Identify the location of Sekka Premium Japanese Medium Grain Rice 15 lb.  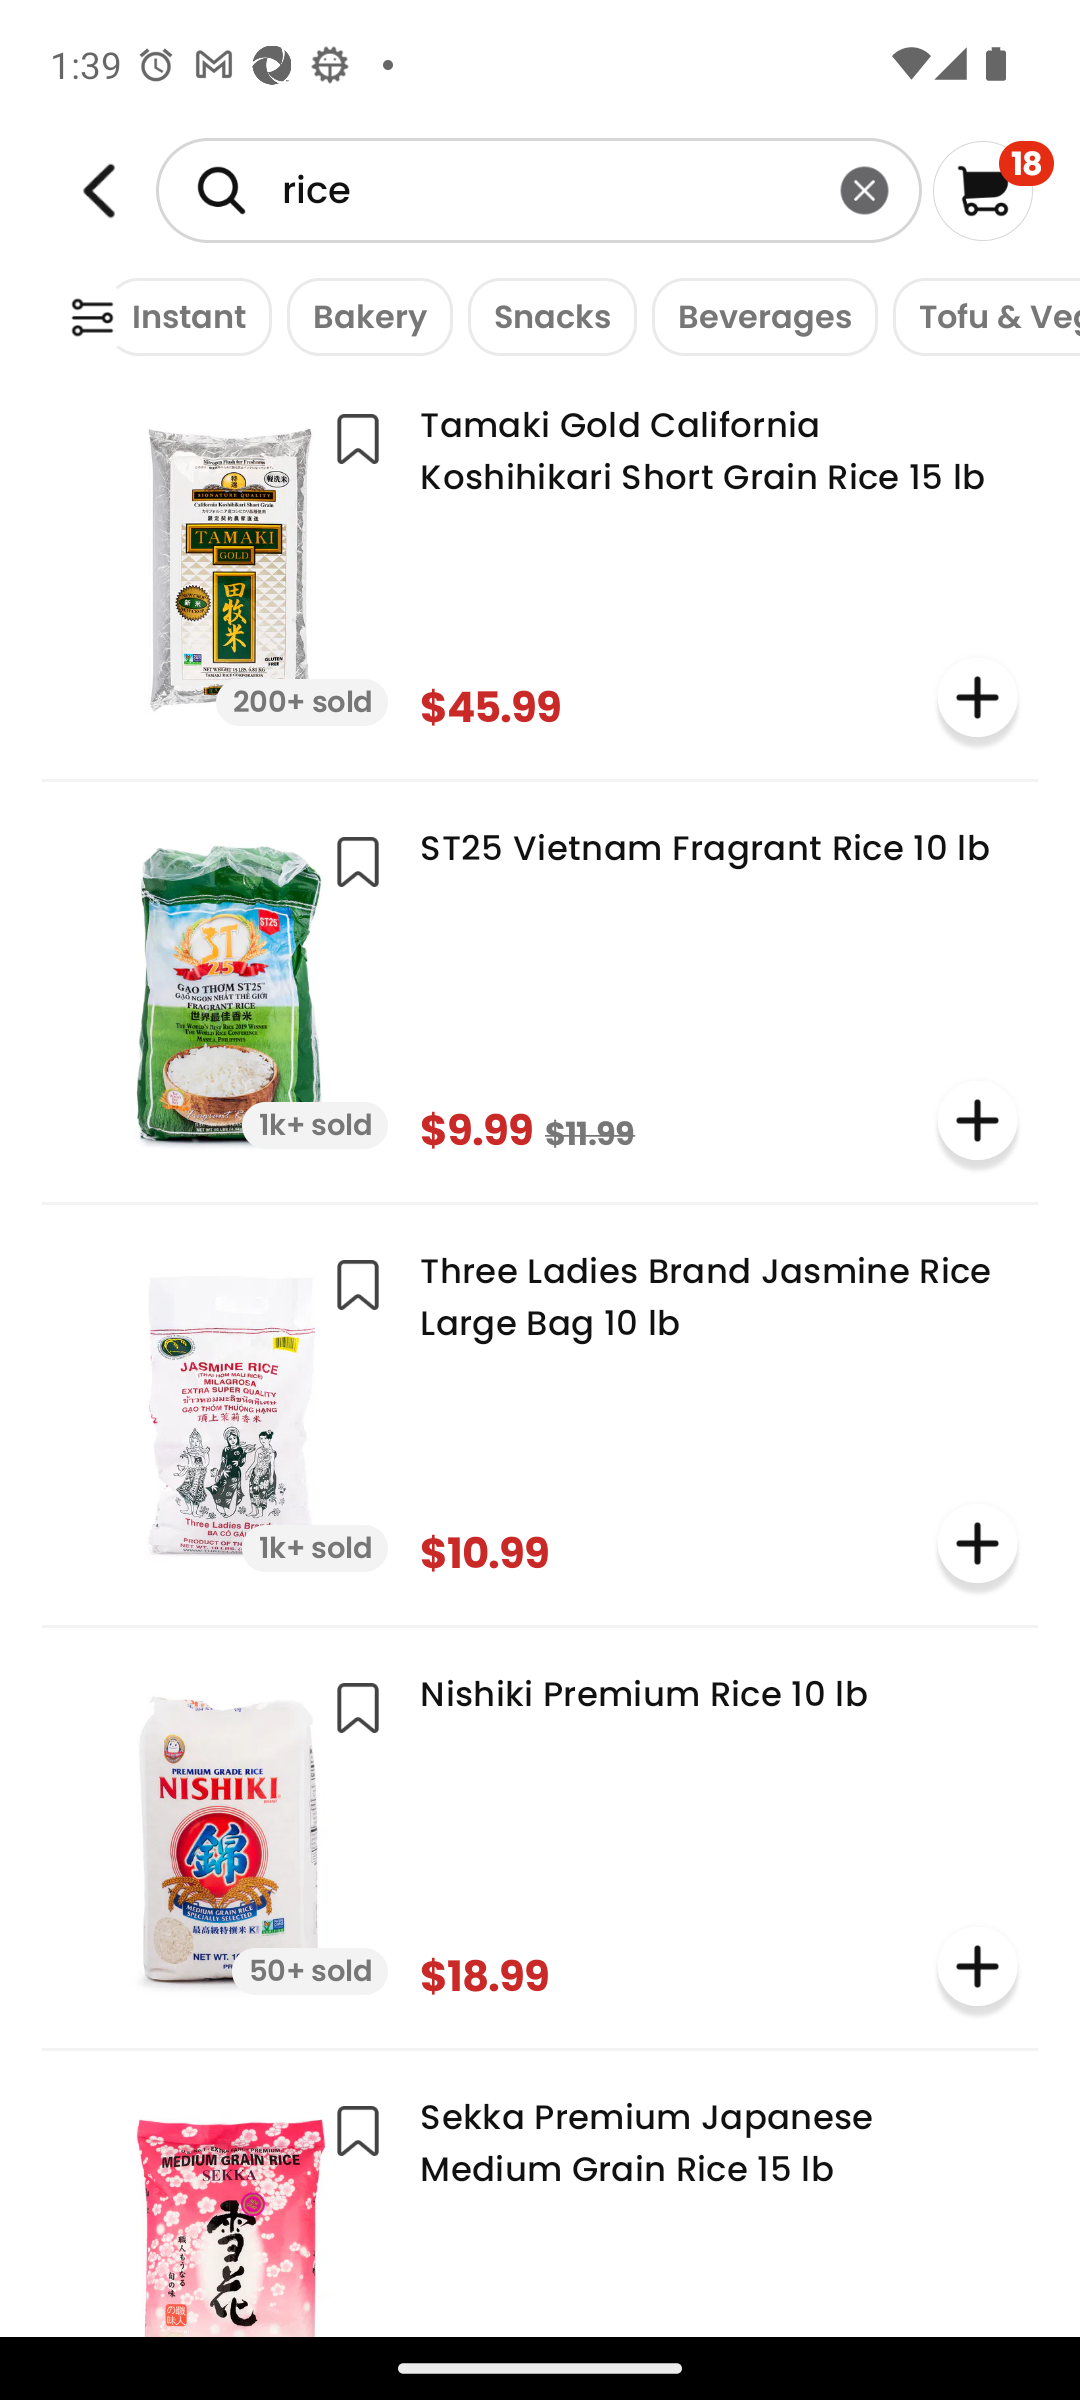
(540, 2204).